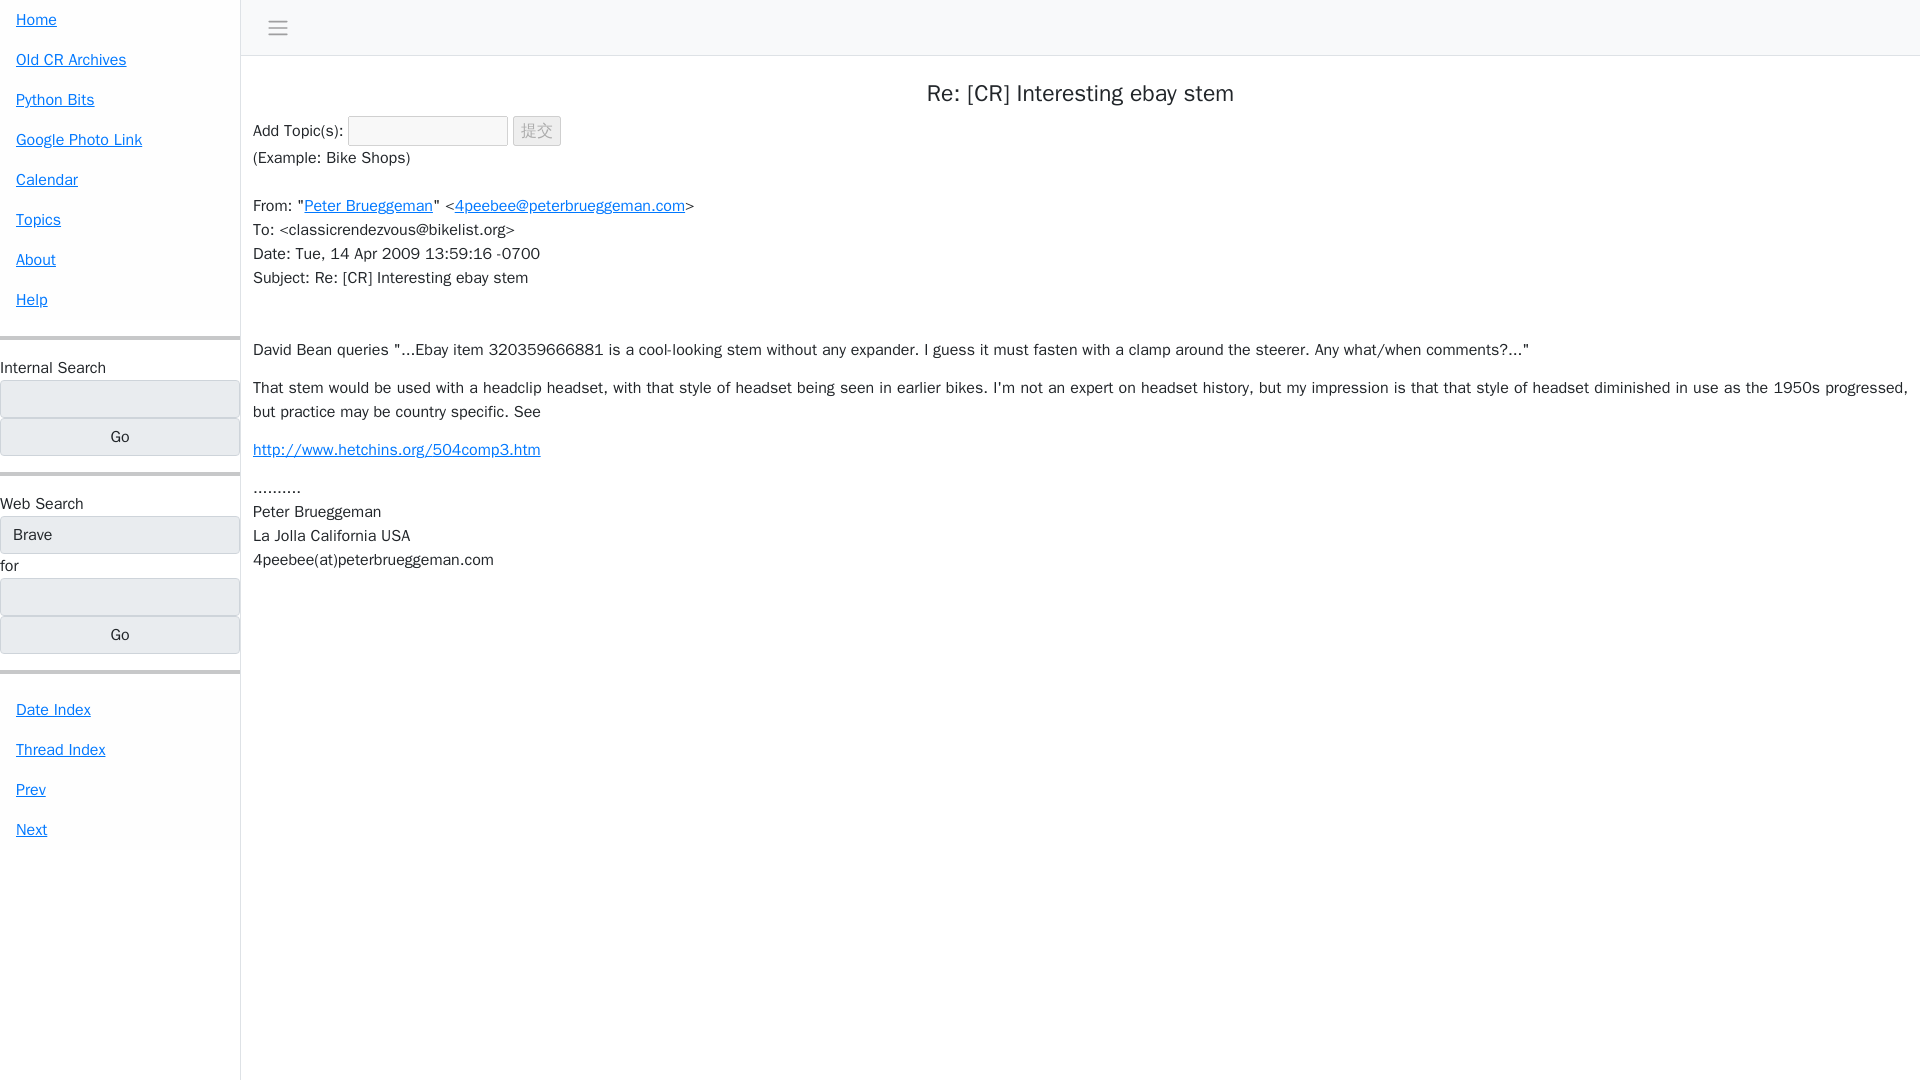 The width and height of the screenshot is (1920, 1080). I want to click on Select your preferred search engine and enter a search term., so click(42, 504).